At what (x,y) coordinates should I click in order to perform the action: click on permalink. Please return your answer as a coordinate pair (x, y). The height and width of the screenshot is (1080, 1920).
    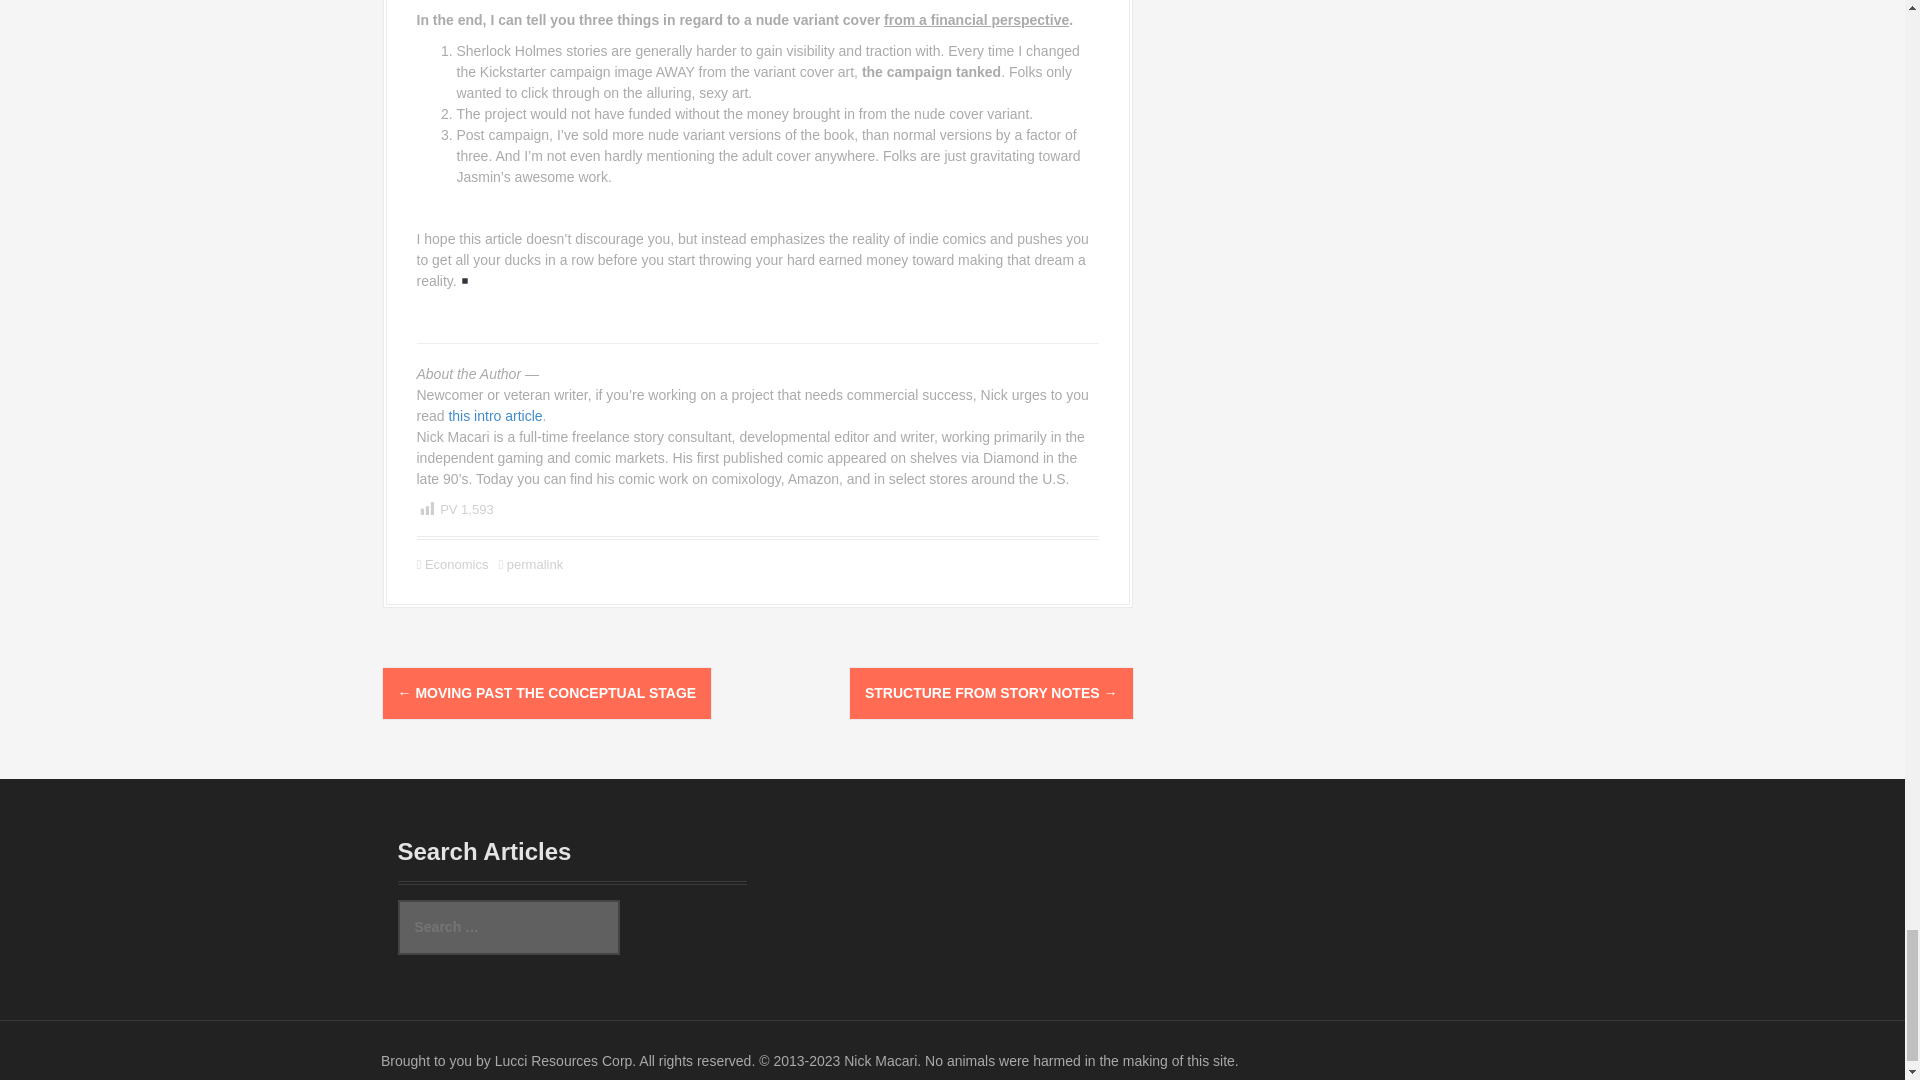
    Looking at the image, I should click on (532, 564).